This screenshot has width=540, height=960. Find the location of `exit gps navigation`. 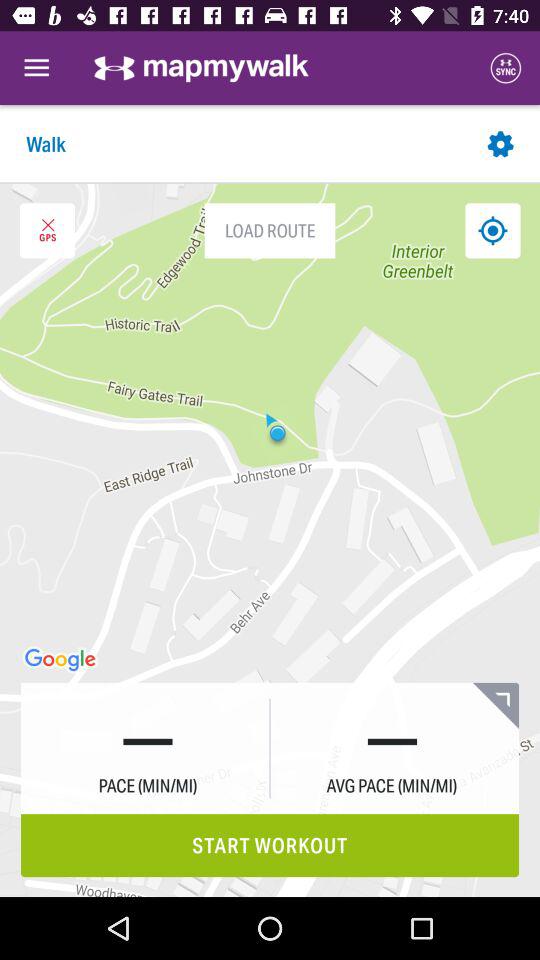

exit gps navigation is located at coordinates (47, 230).